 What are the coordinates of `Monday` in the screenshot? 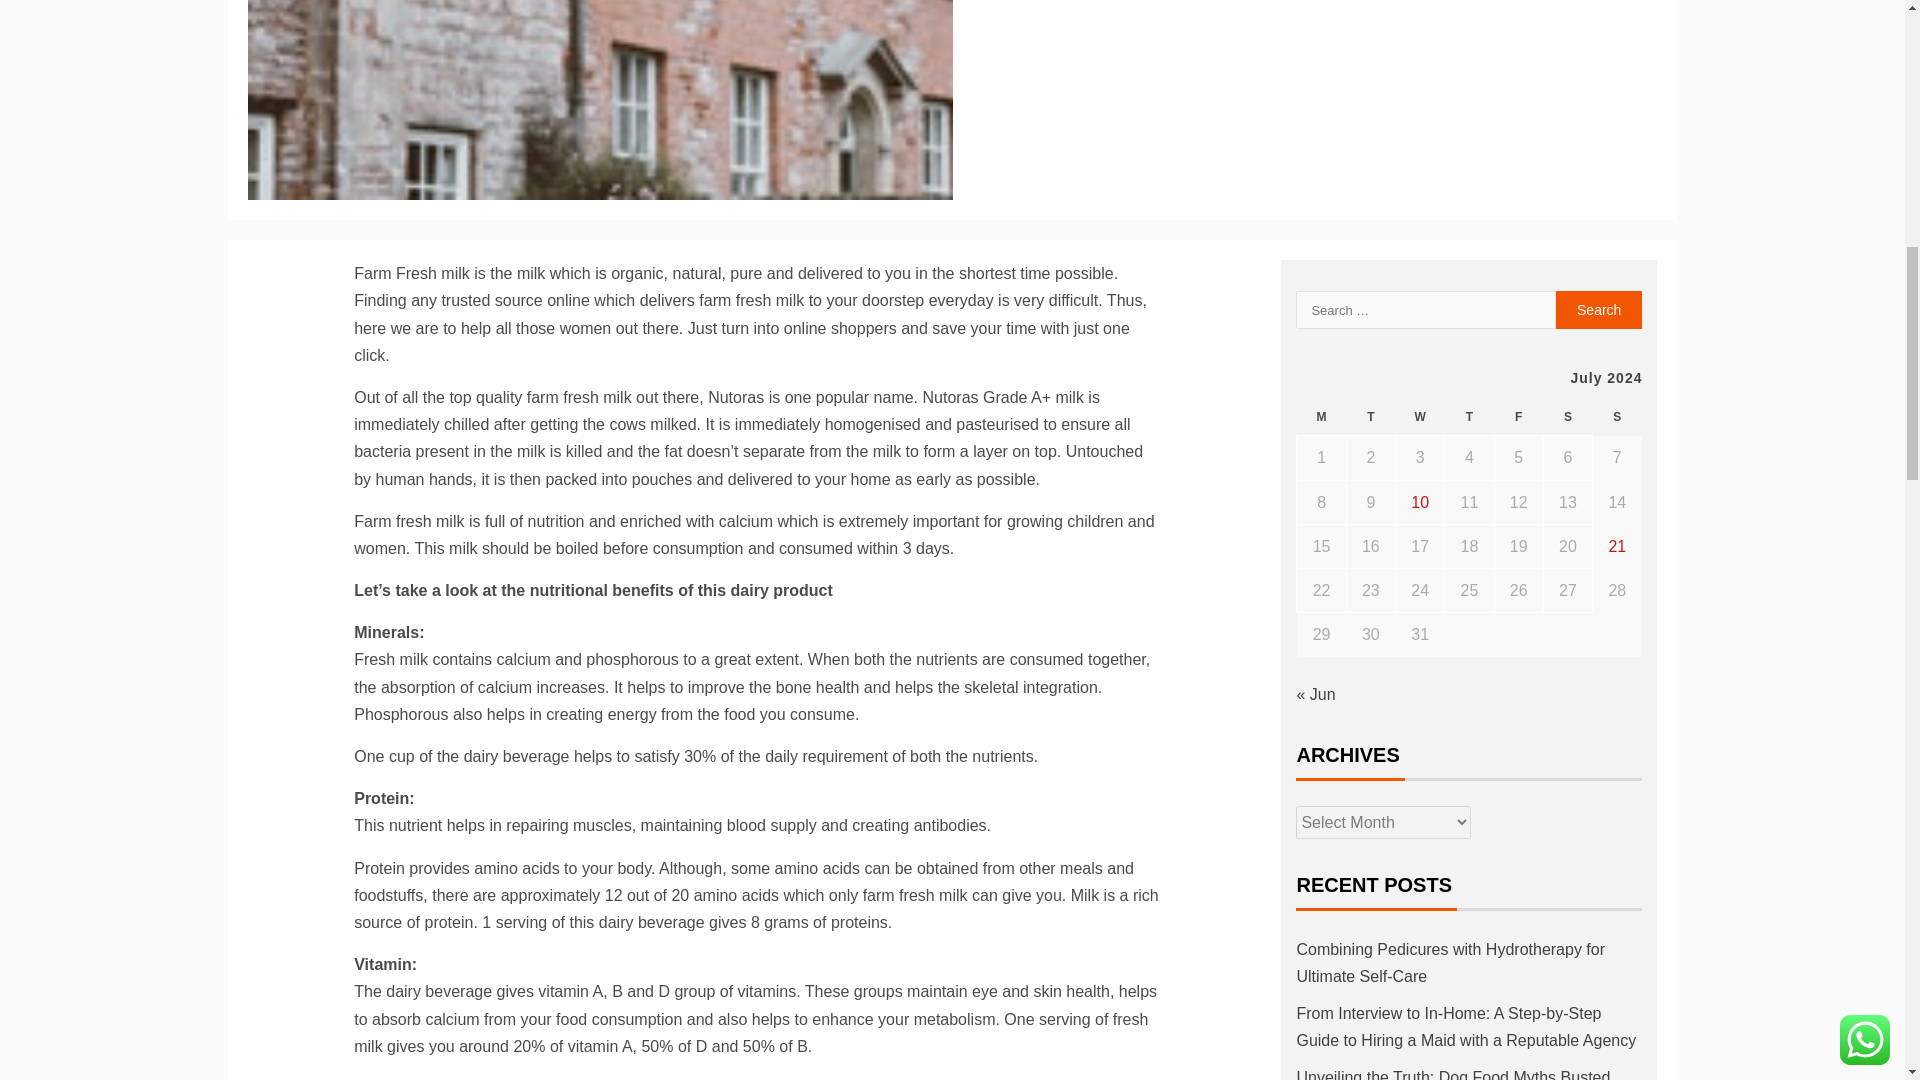 It's located at (1321, 417).